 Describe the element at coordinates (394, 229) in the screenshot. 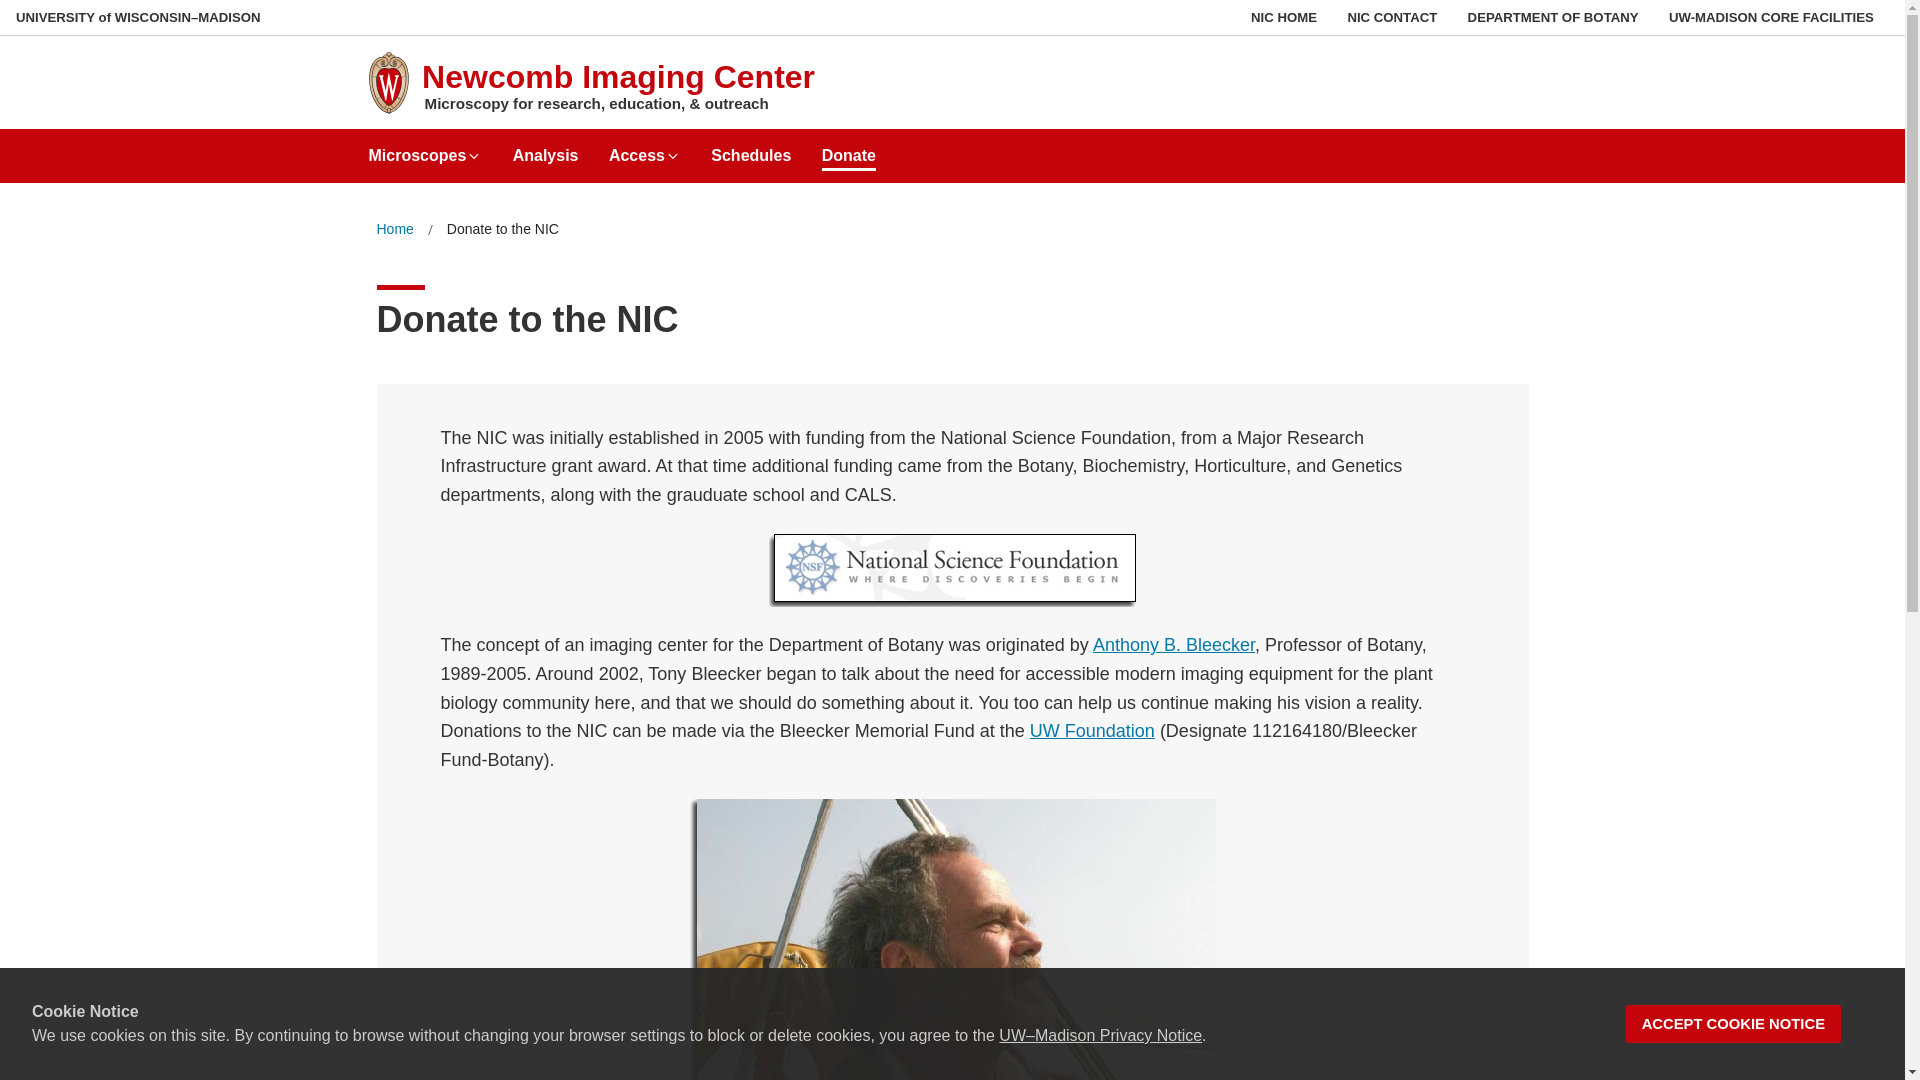

I see `Home` at that location.